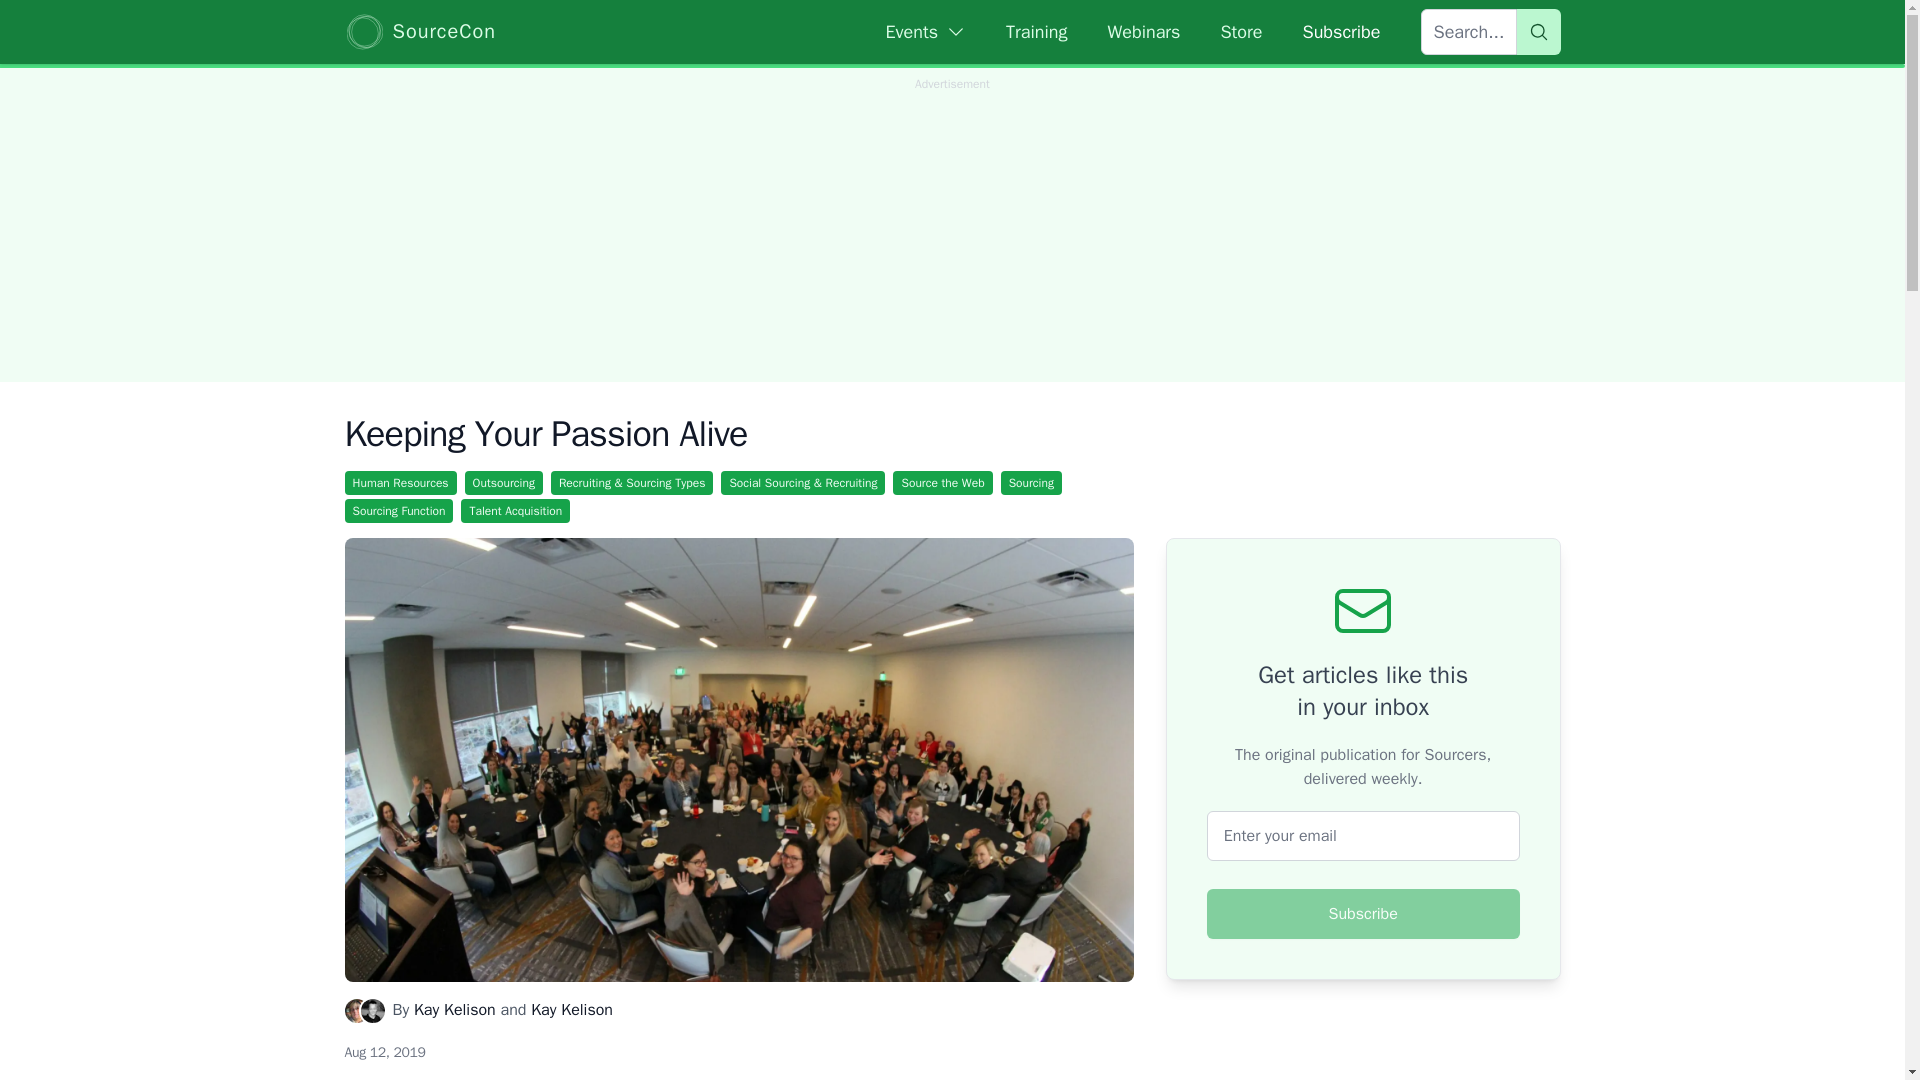  Describe the element at coordinates (942, 482) in the screenshot. I see `Source the Web` at that location.